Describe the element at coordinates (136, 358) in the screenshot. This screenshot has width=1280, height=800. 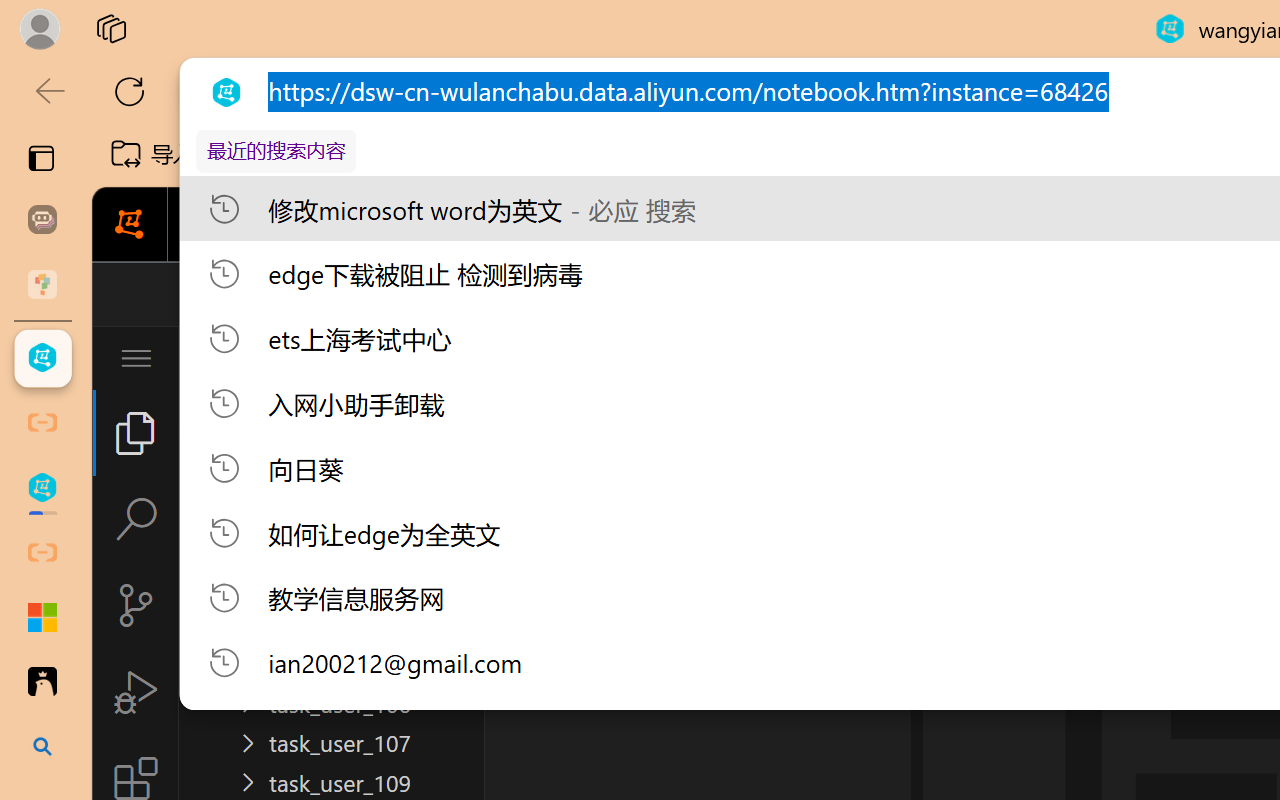
I see `Class: menubar compact overflow-menu-only inactive` at that location.